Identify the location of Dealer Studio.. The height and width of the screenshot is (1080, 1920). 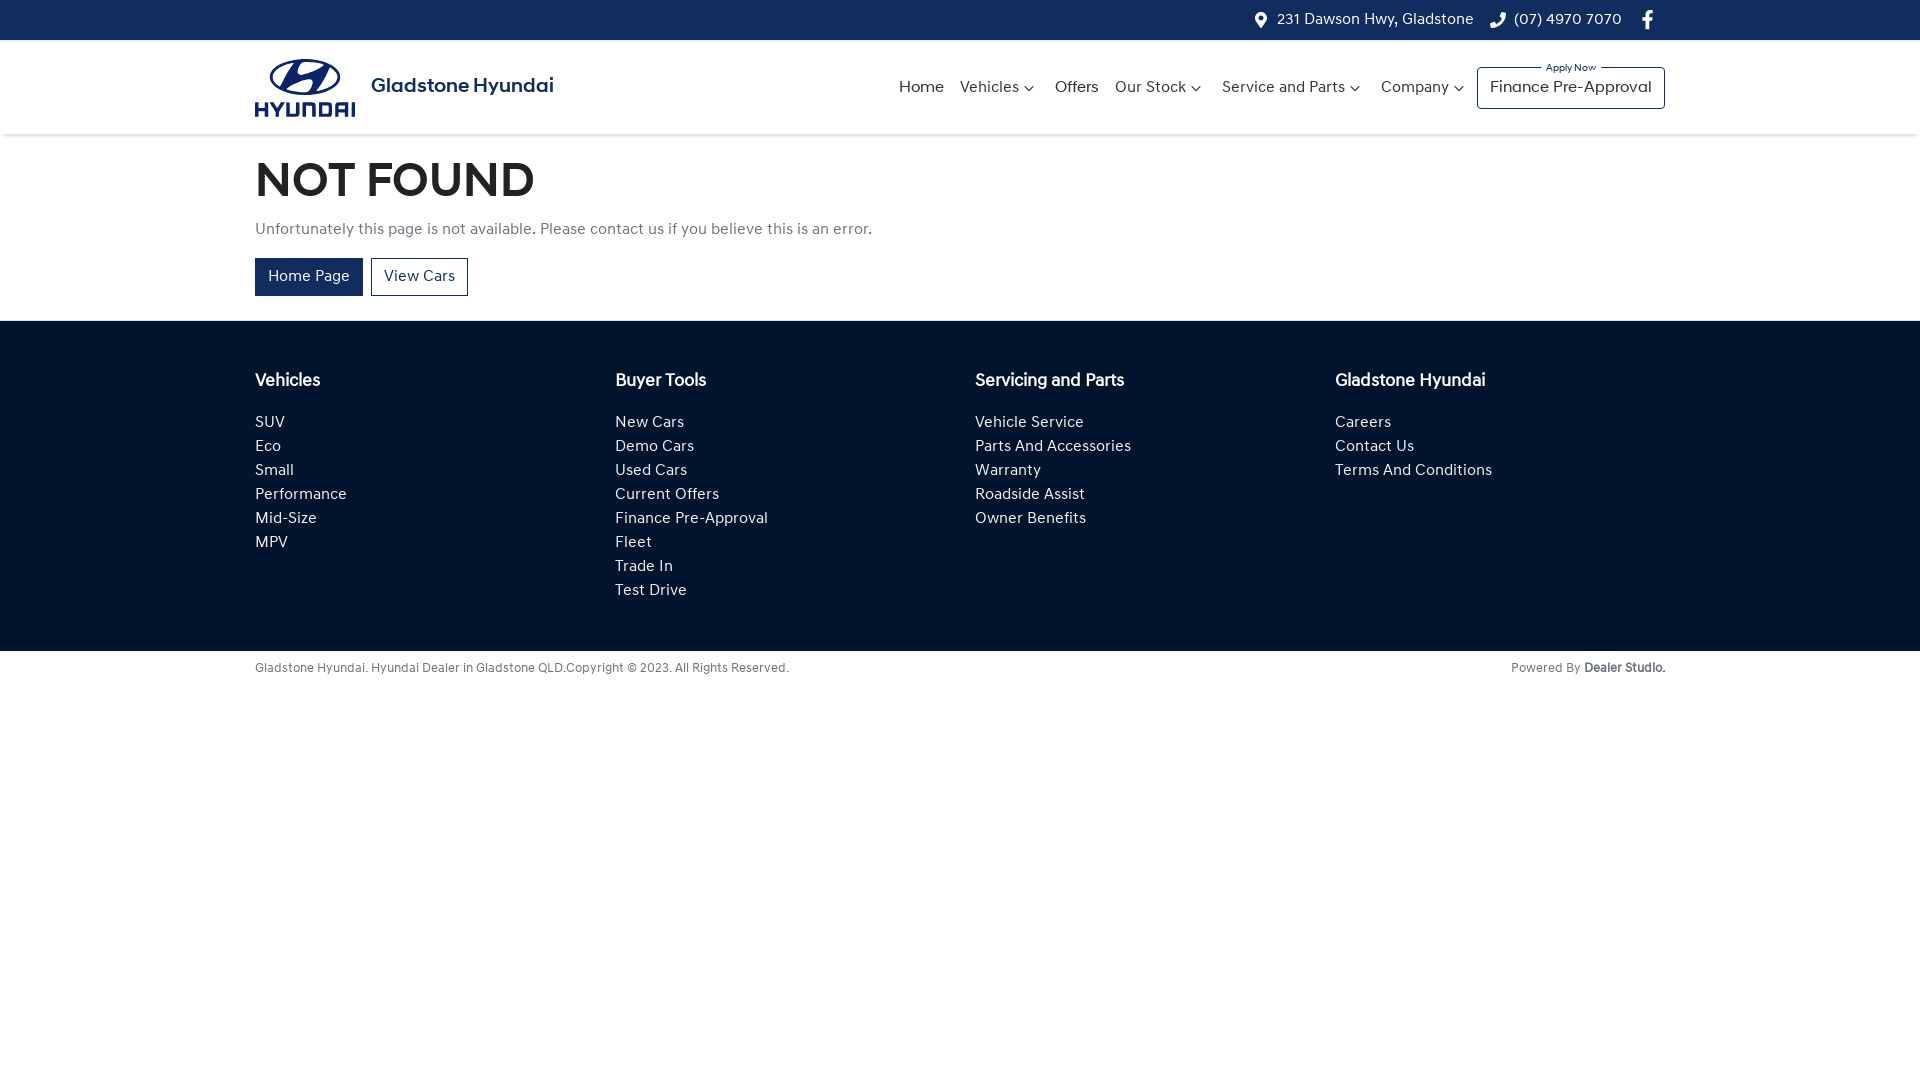
(1624, 668).